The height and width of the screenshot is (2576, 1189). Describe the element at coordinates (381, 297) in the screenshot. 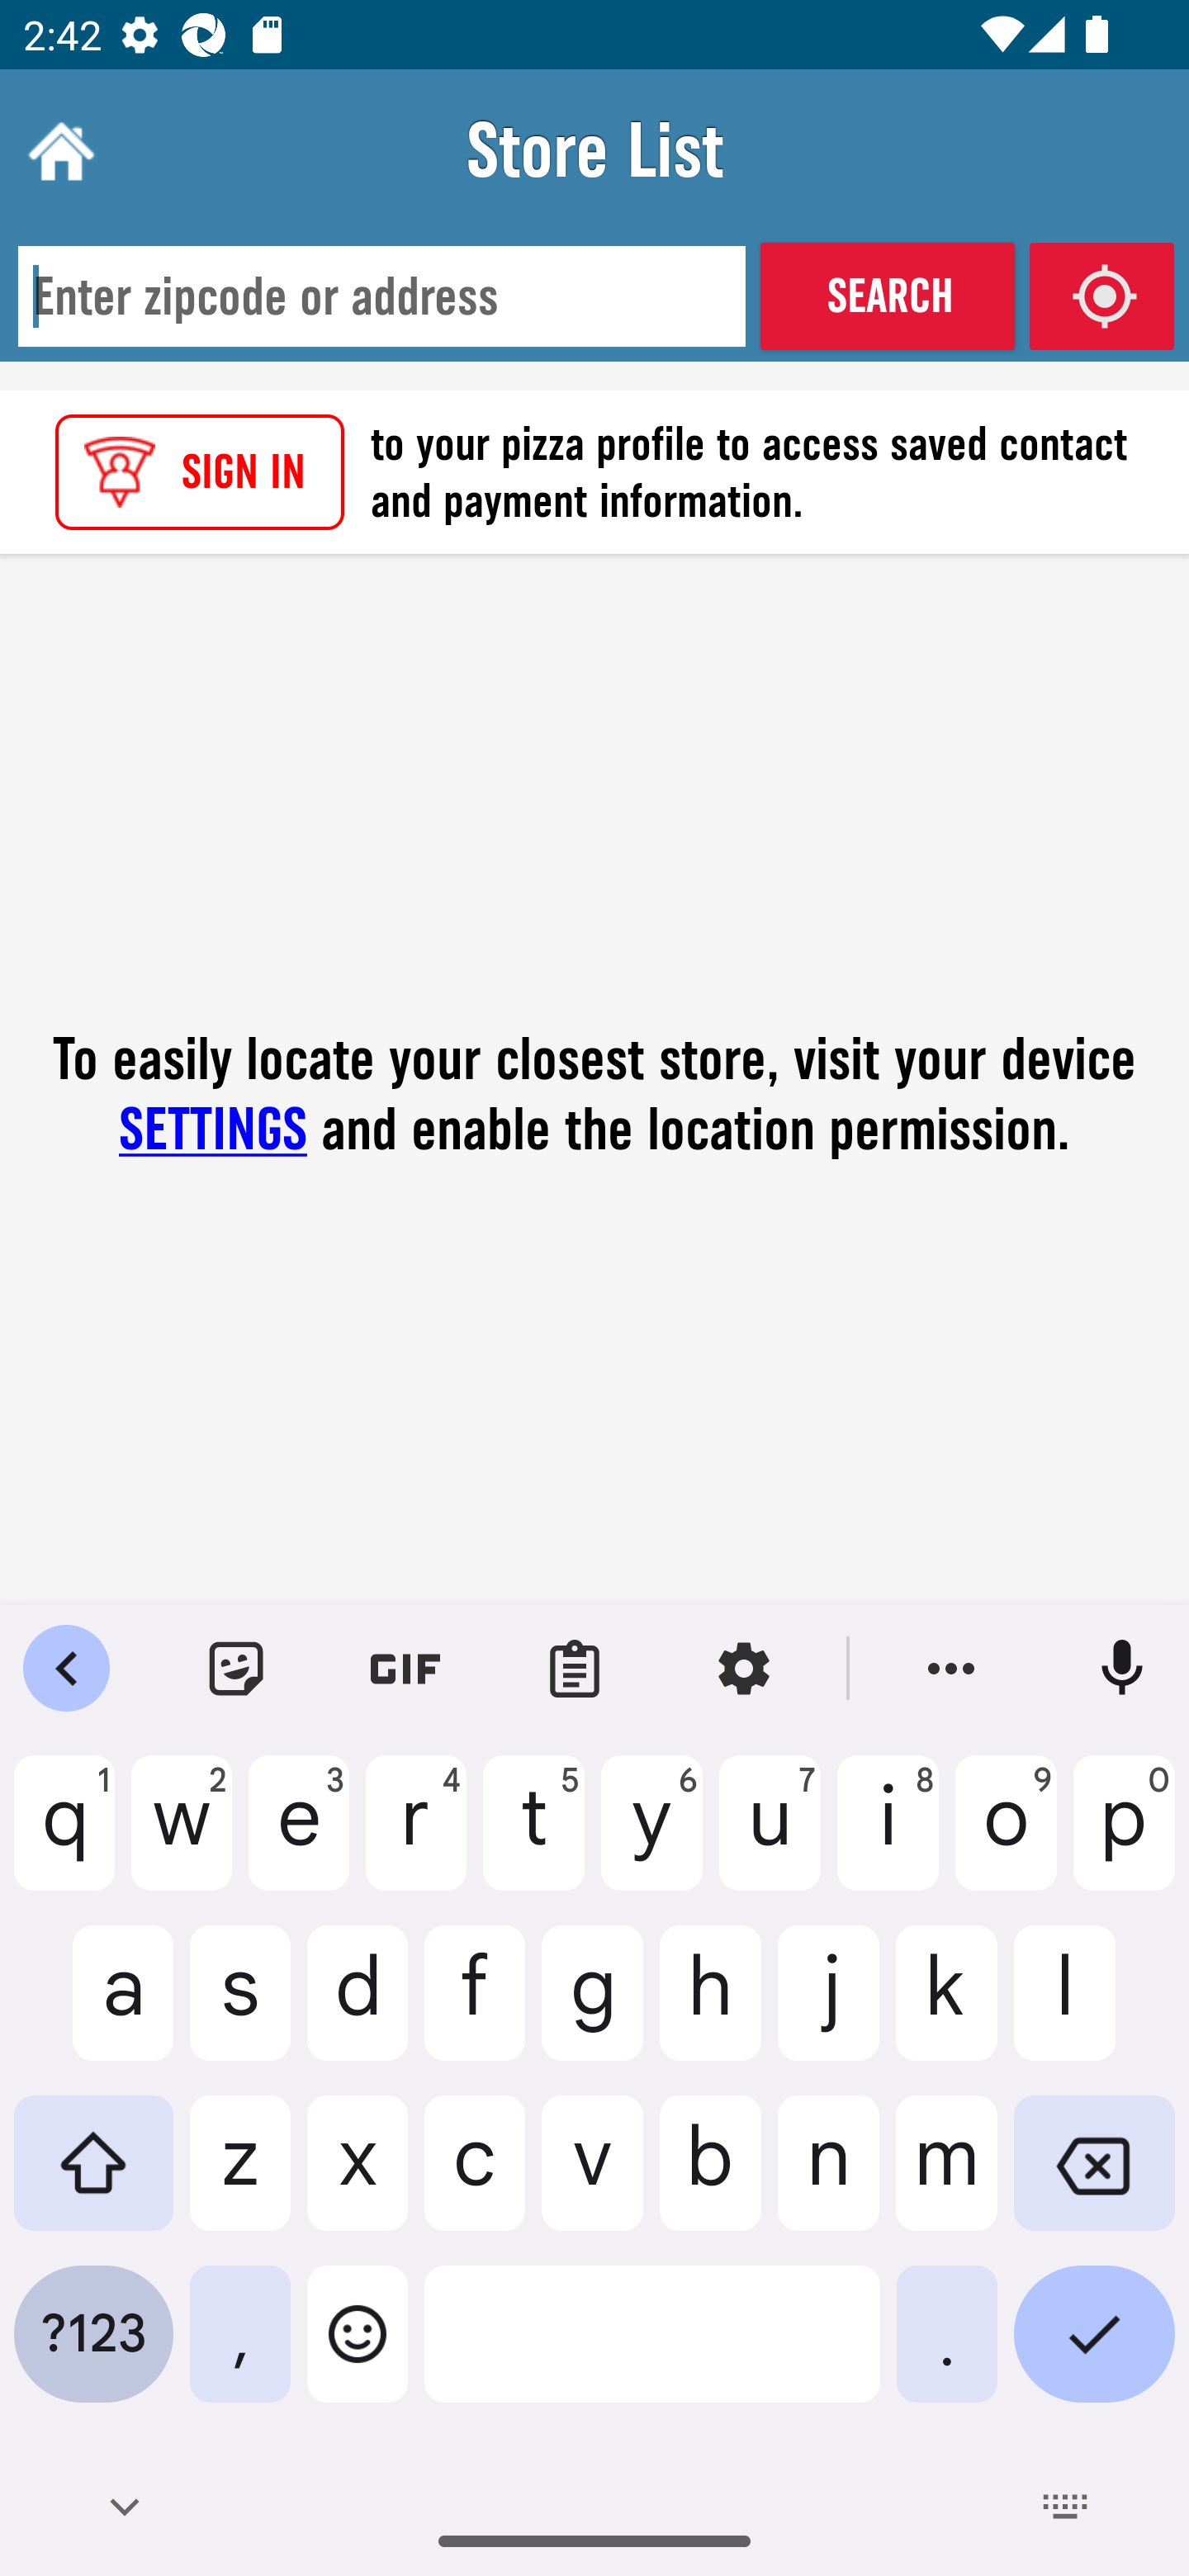

I see `Enter zipcode or address` at that location.